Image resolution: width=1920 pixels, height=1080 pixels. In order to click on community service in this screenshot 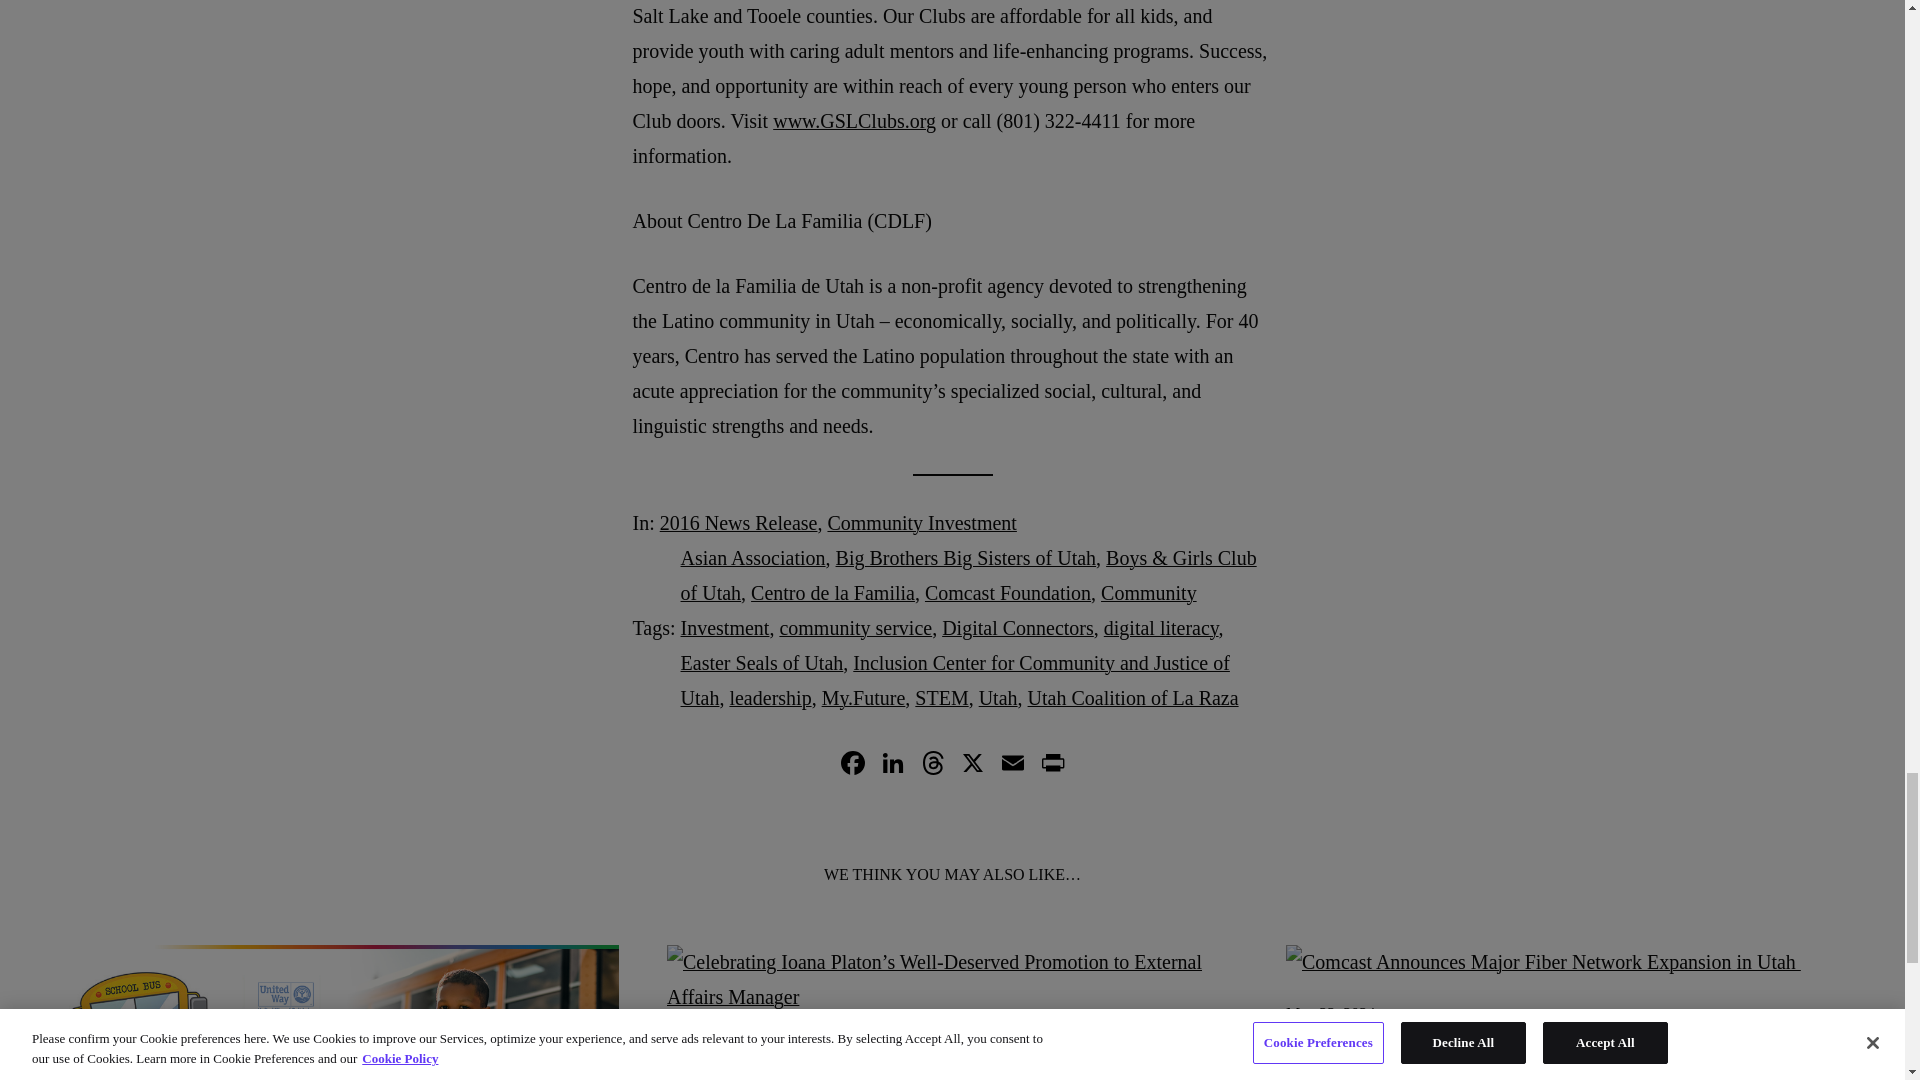, I will do `click(855, 628)`.